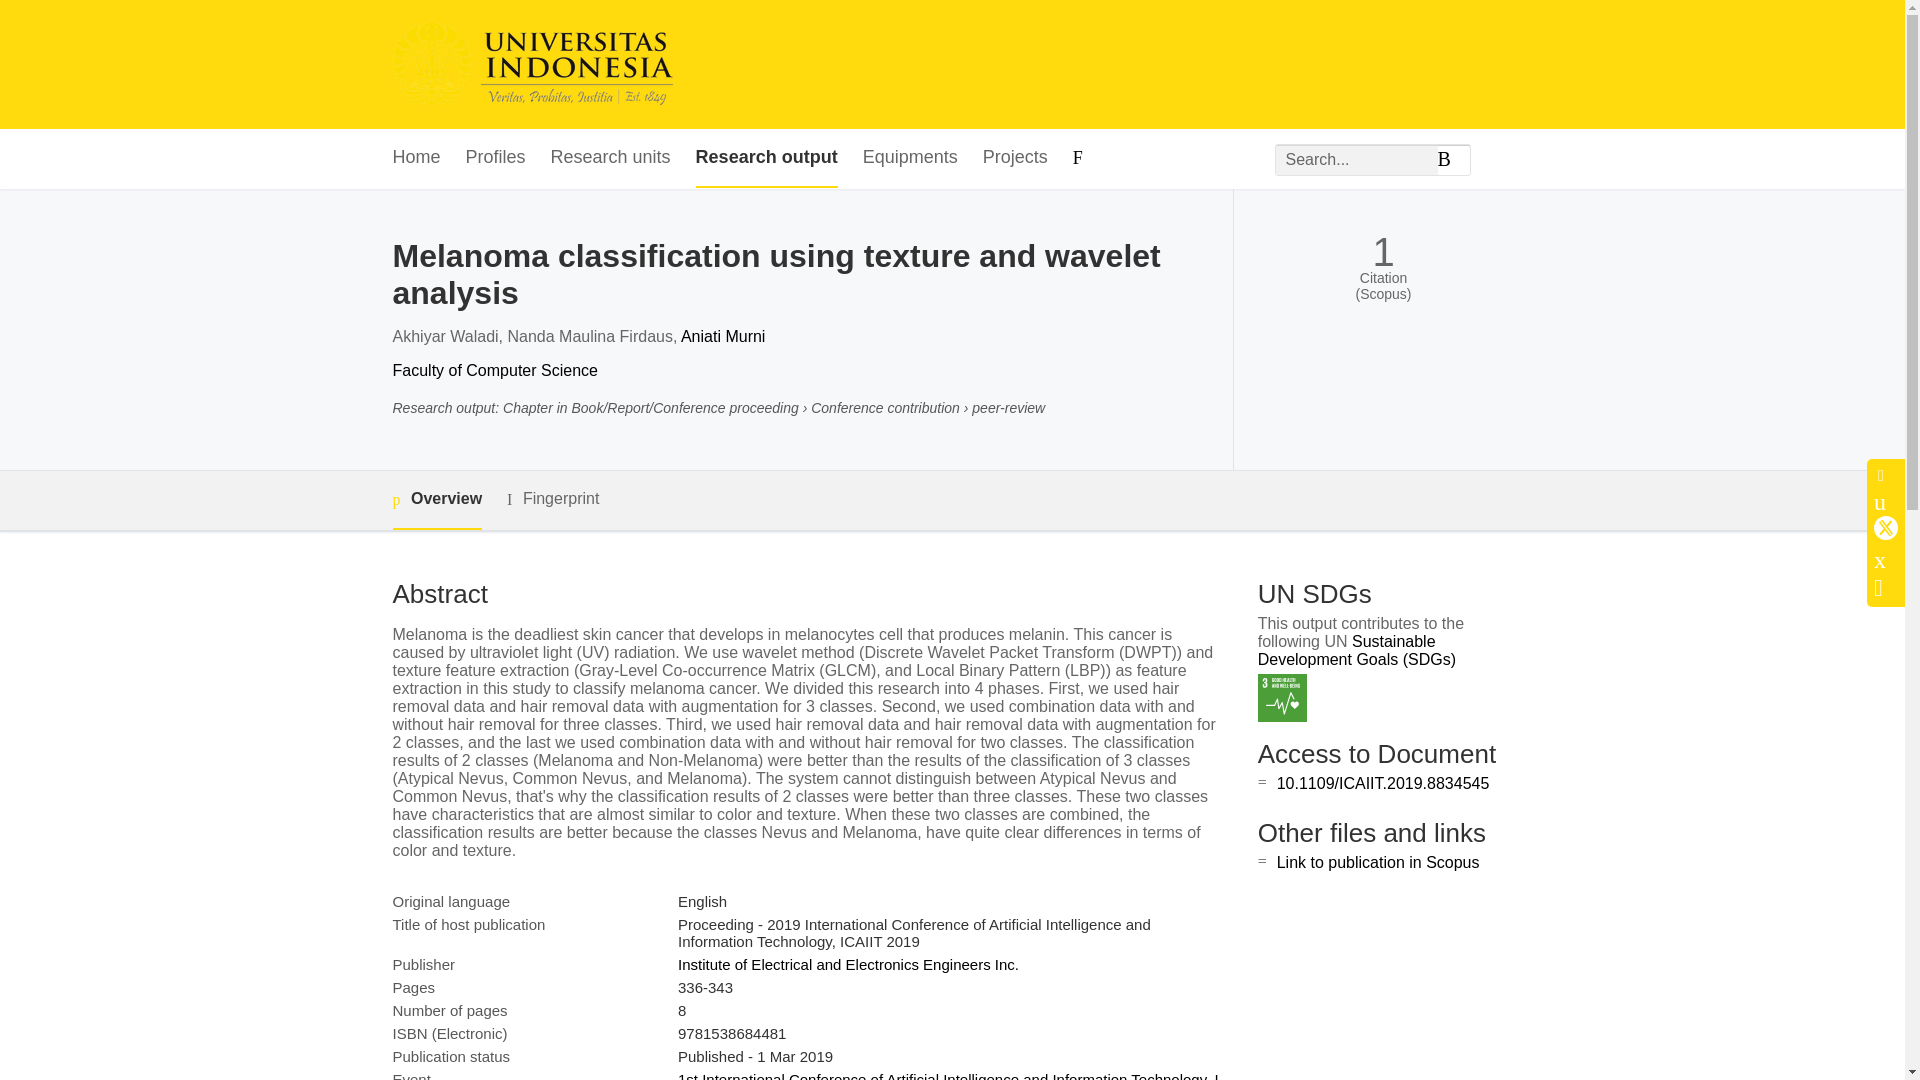 This screenshot has width=1920, height=1080. Describe the element at coordinates (494, 370) in the screenshot. I see `Faculty of Computer Science` at that location.